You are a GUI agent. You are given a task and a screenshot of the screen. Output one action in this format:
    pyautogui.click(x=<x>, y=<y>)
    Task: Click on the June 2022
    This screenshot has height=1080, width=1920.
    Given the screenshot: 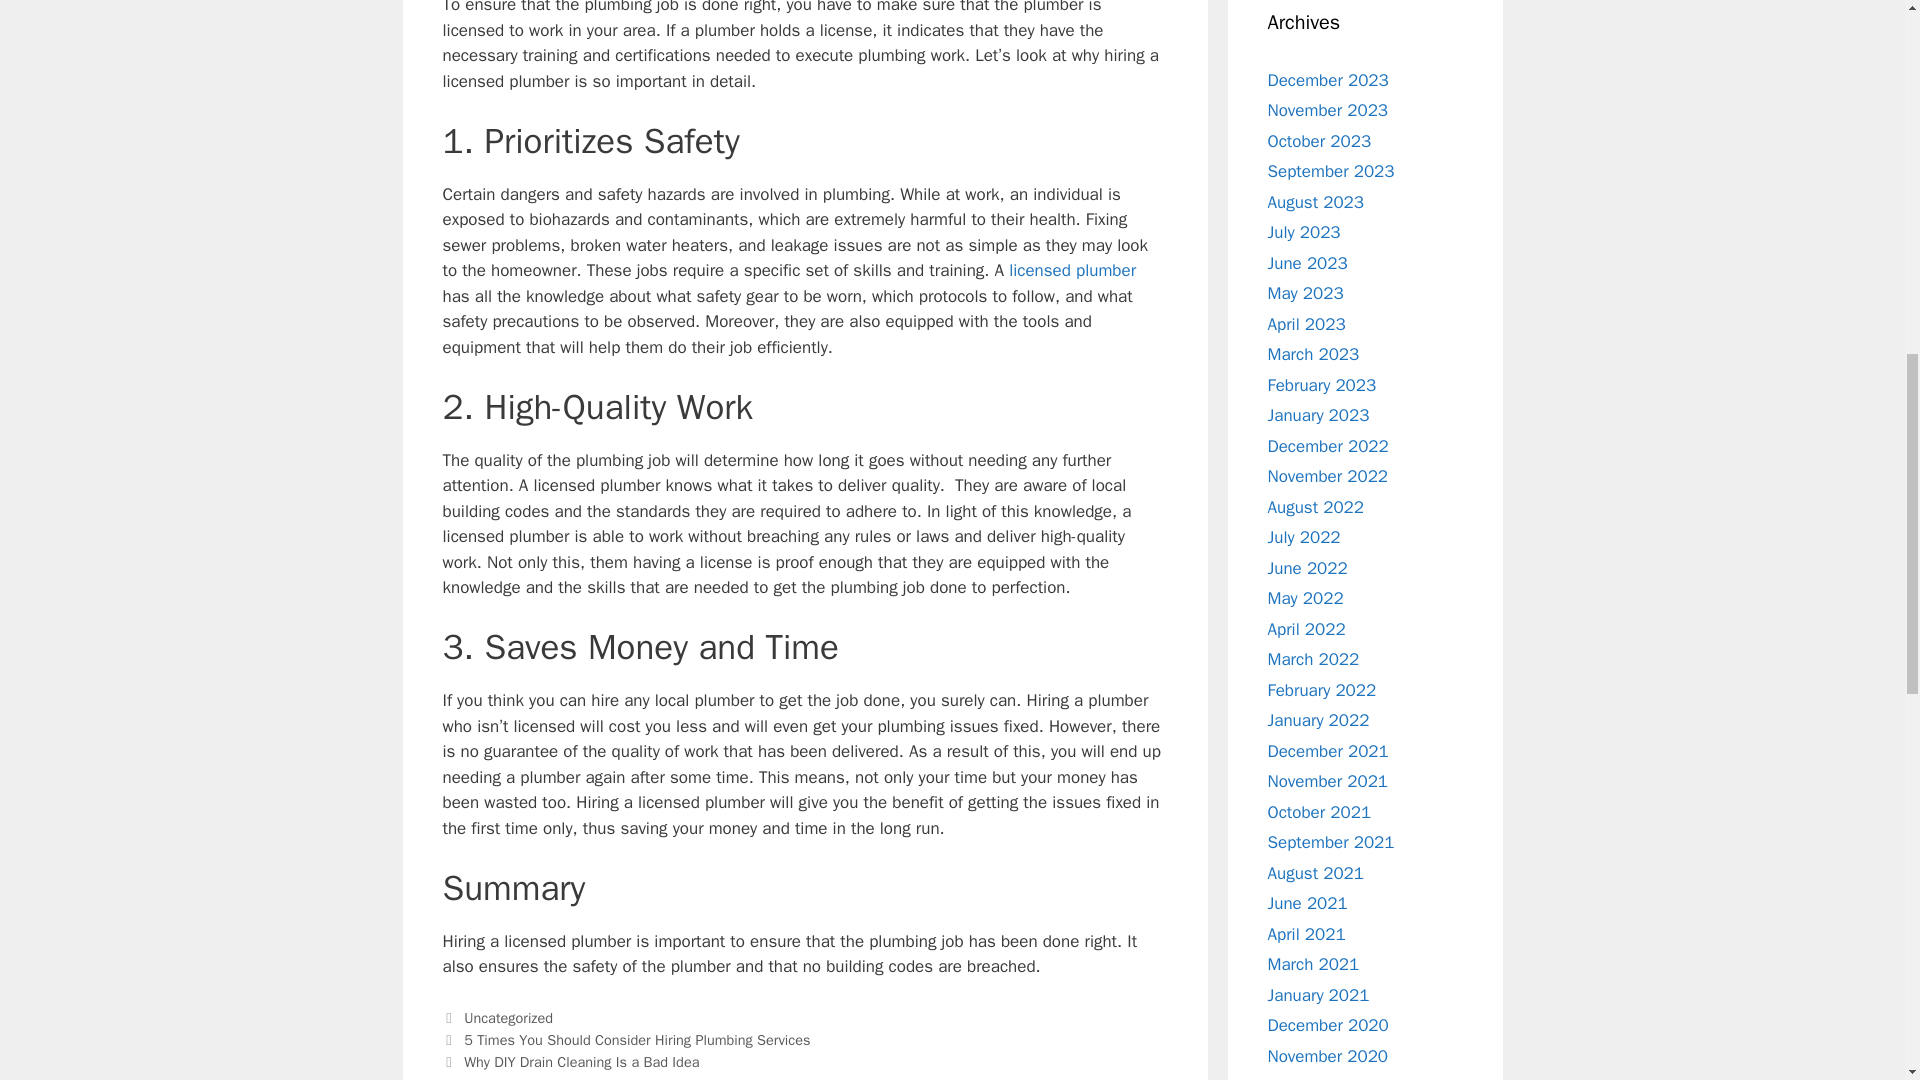 What is the action you would take?
    pyautogui.click(x=1307, y=568)
    